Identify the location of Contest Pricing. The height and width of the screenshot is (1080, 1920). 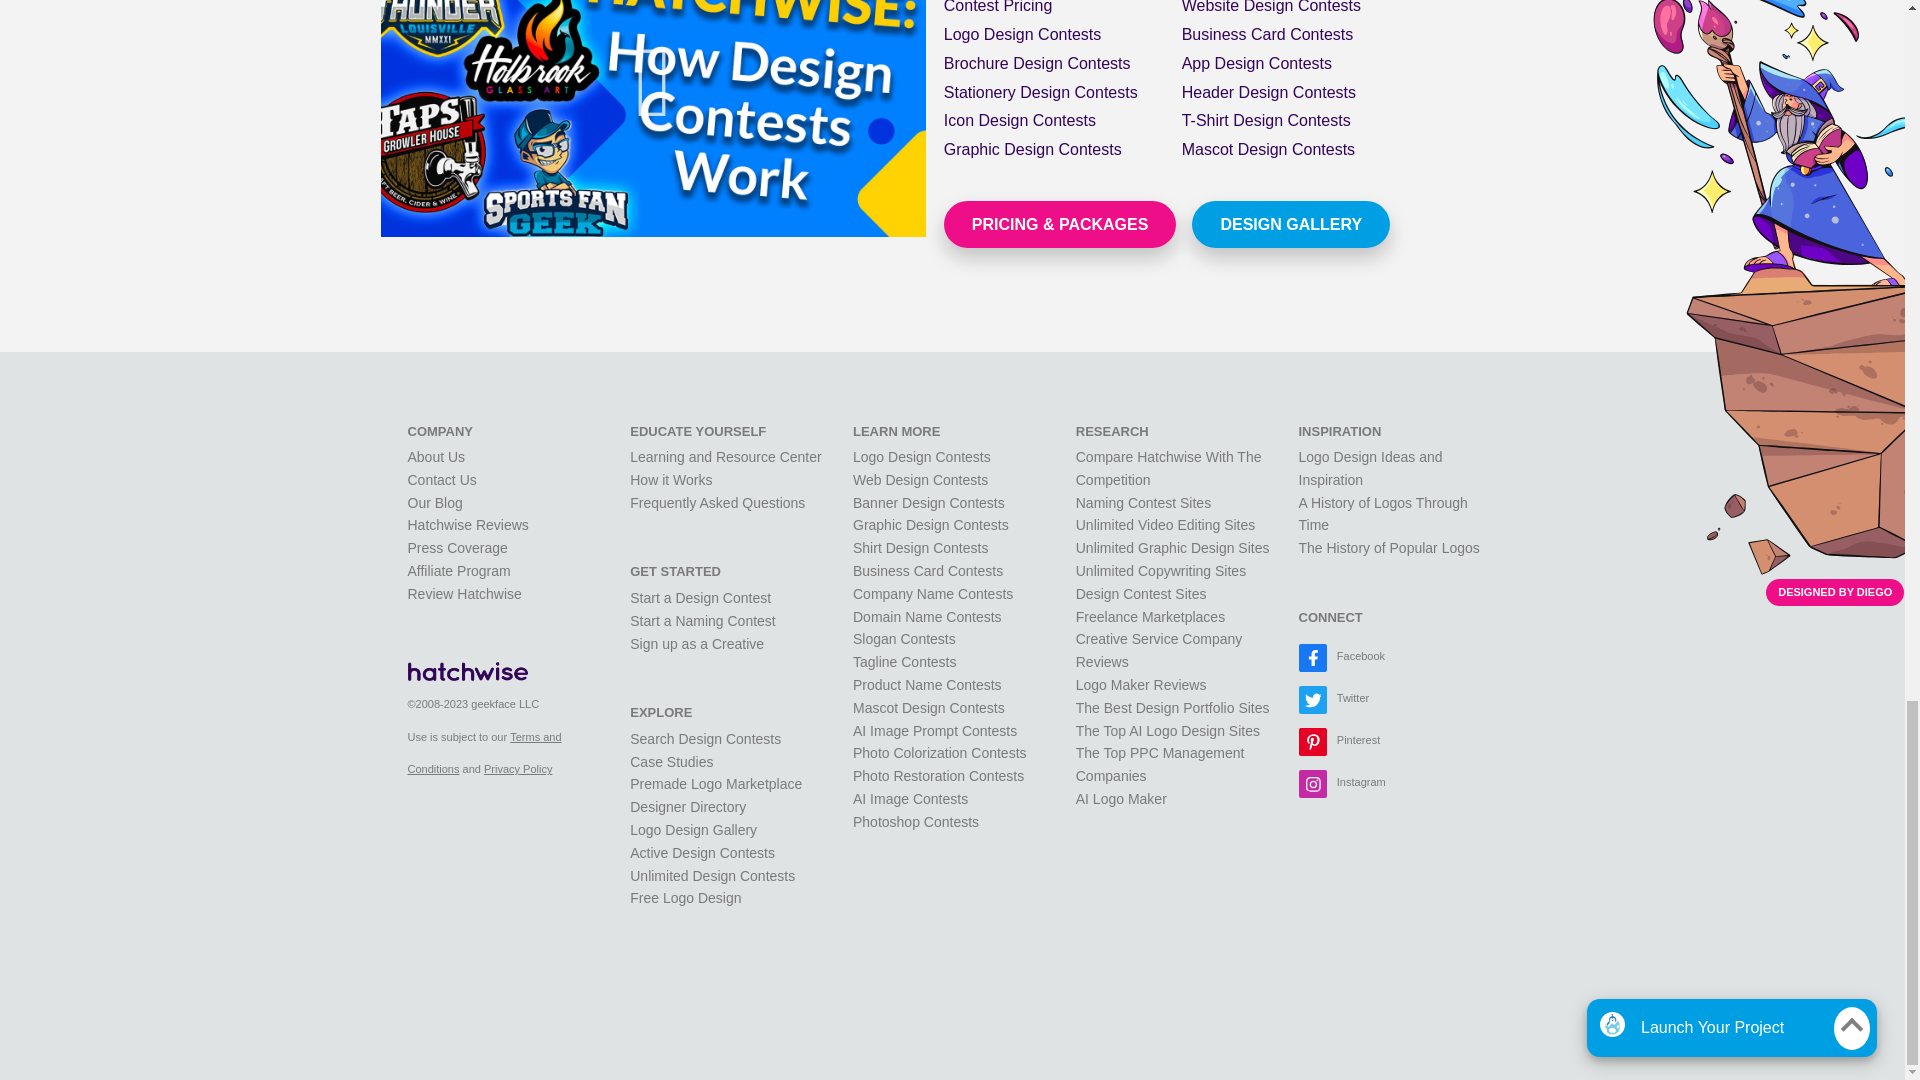
(998, 7).